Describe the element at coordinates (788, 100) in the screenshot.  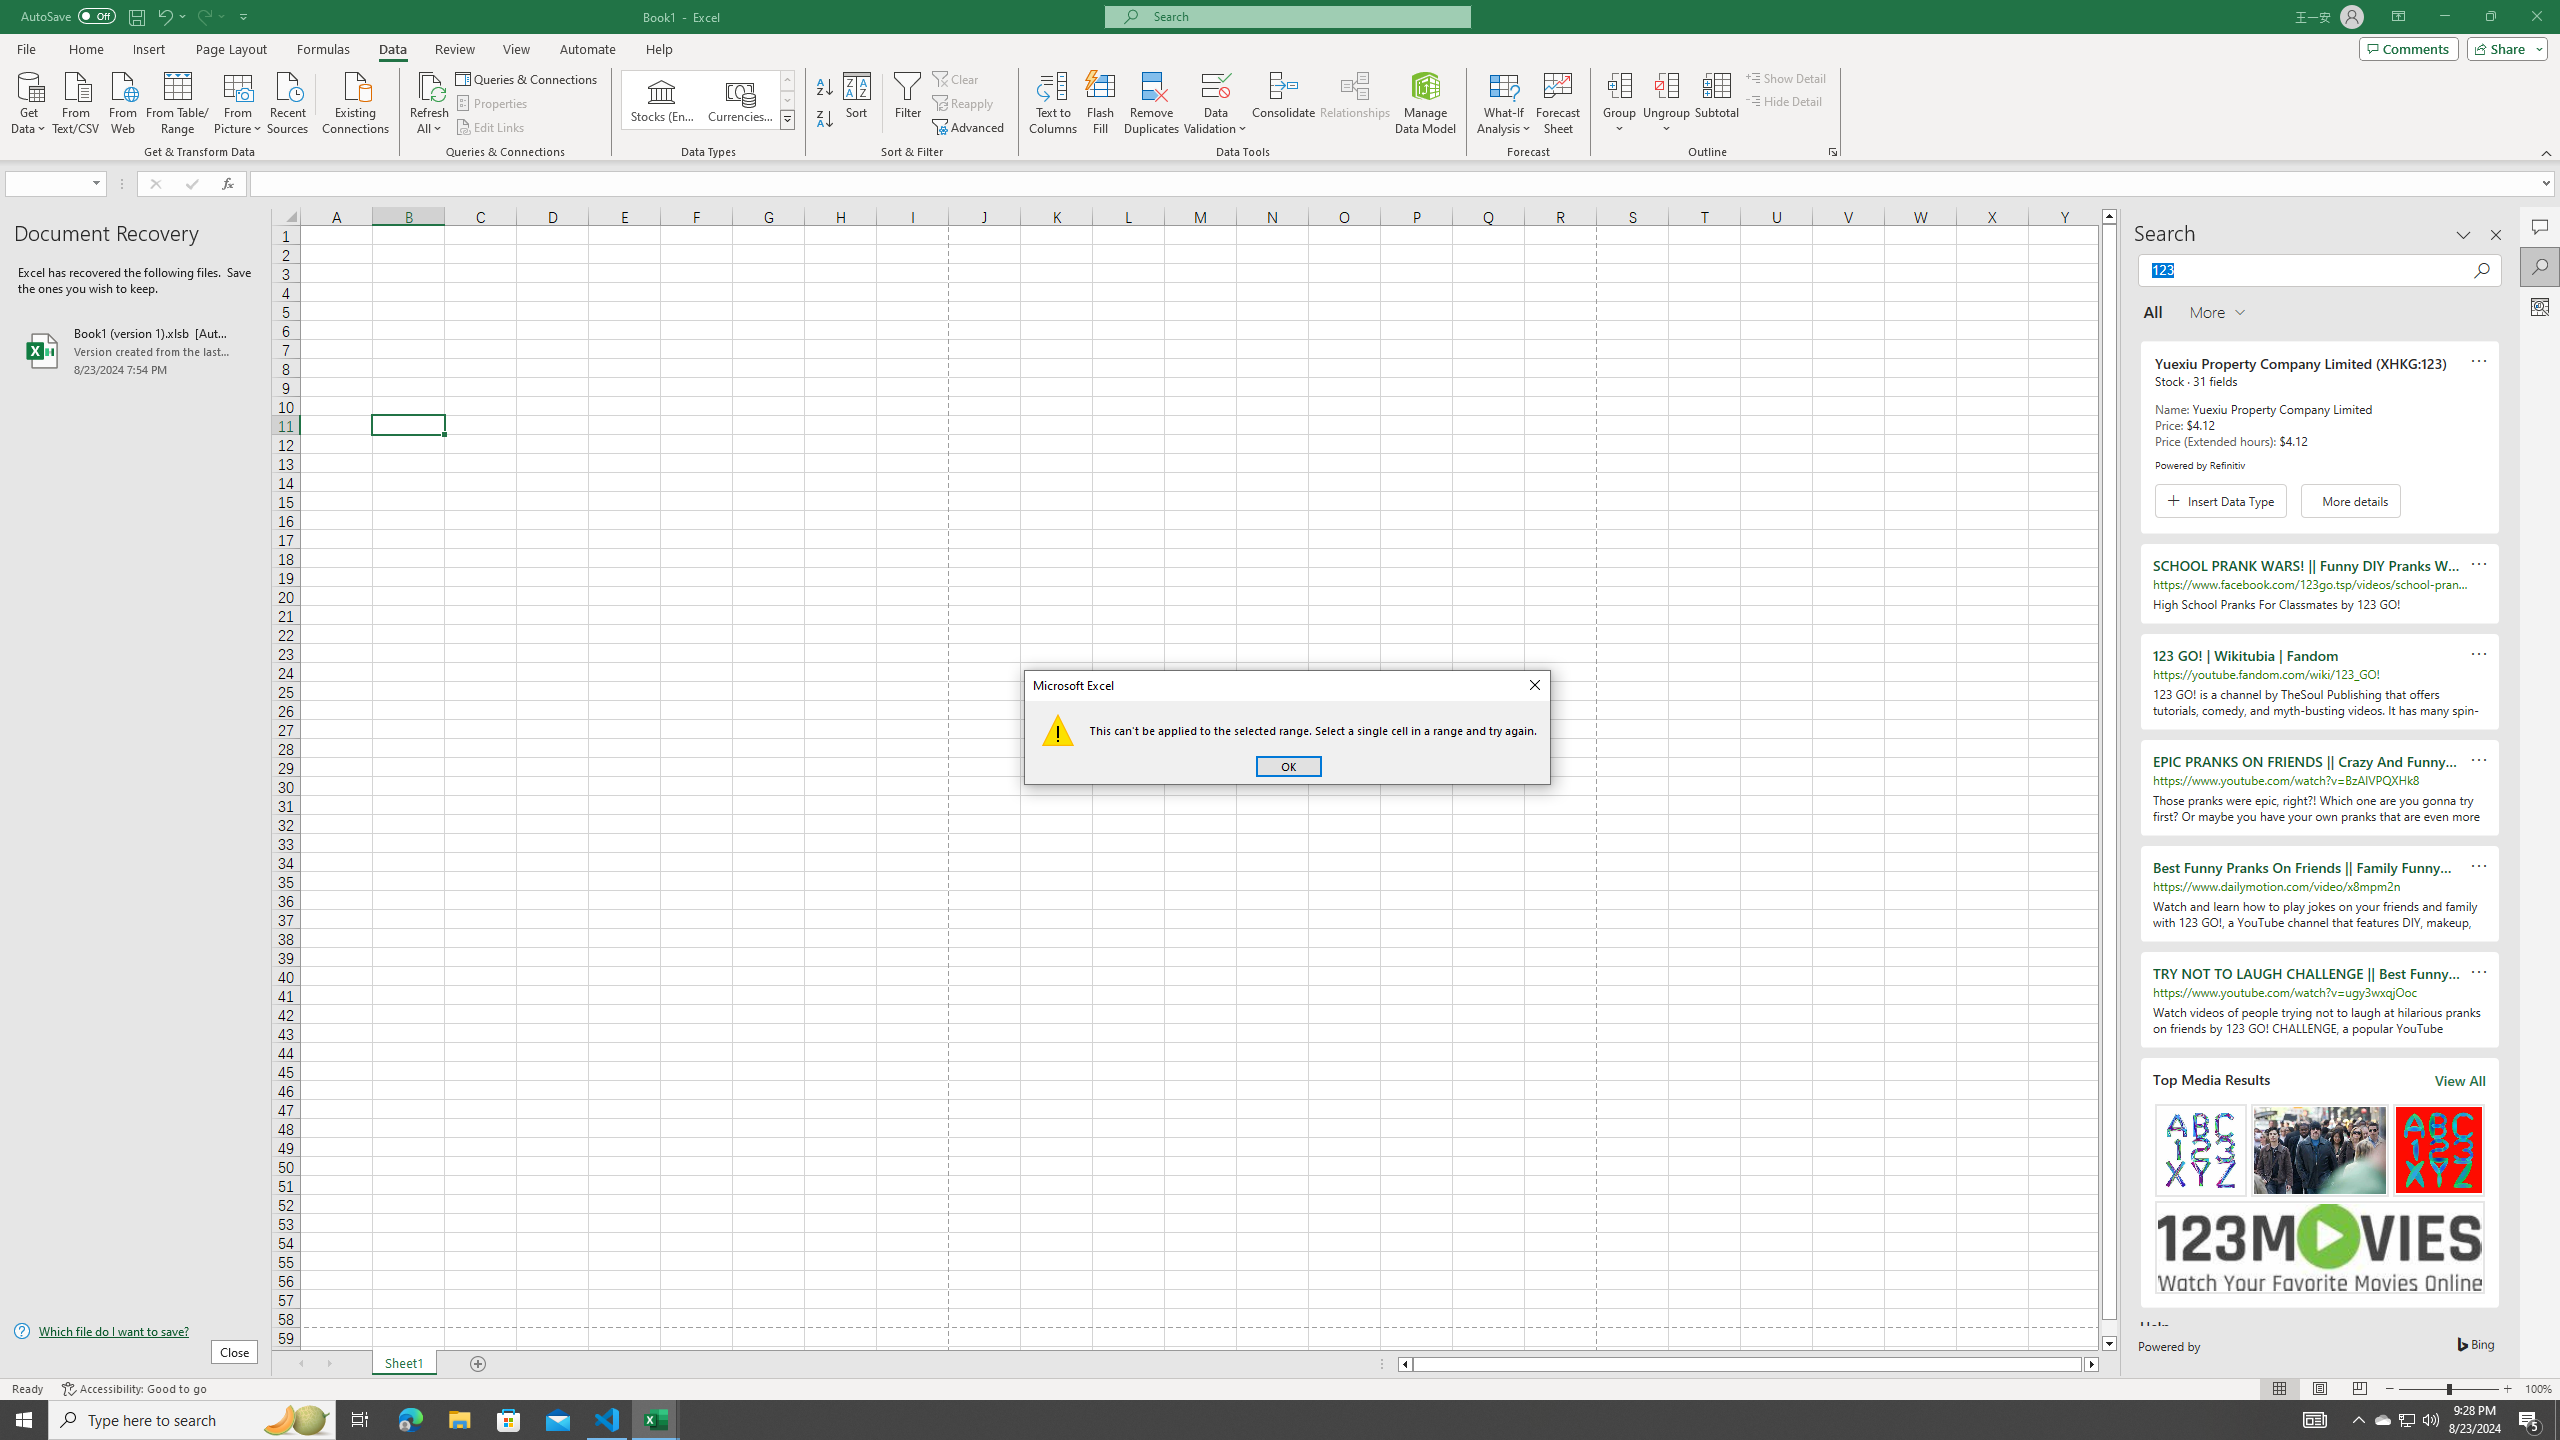
I see `Row Down` at that location.